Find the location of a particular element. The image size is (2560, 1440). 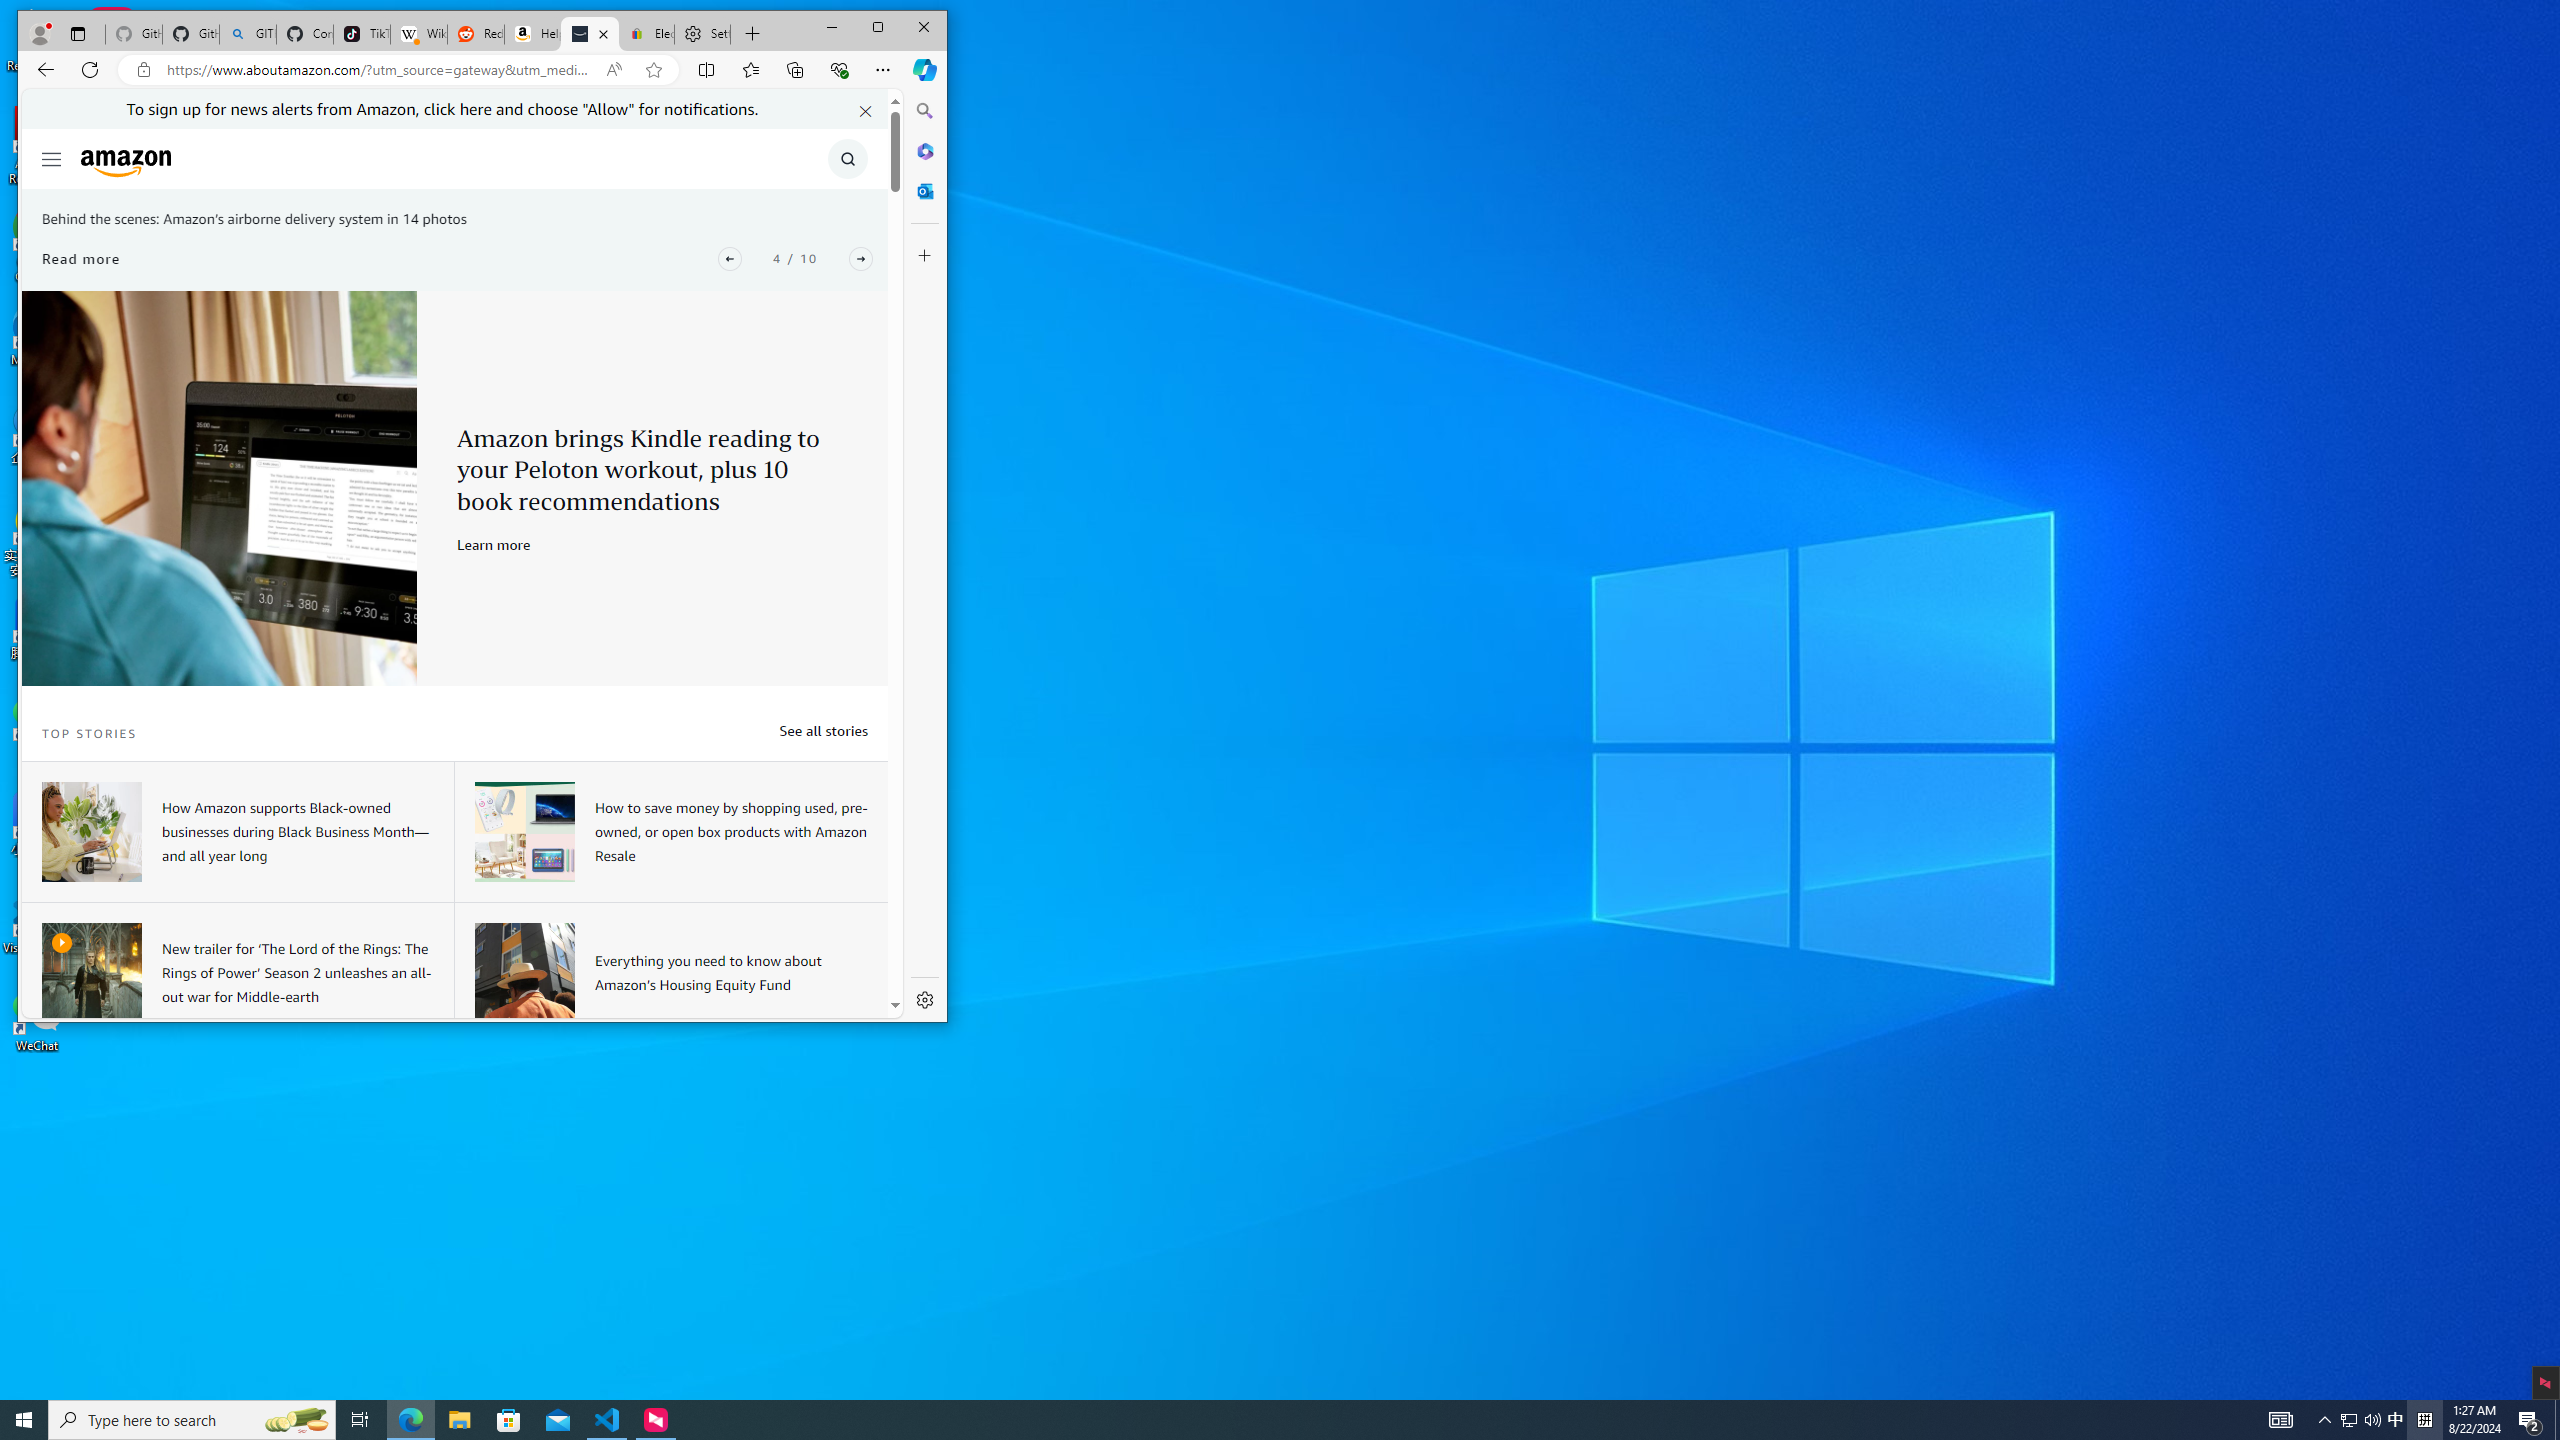

Settings is located at coordinates (924, 1000).